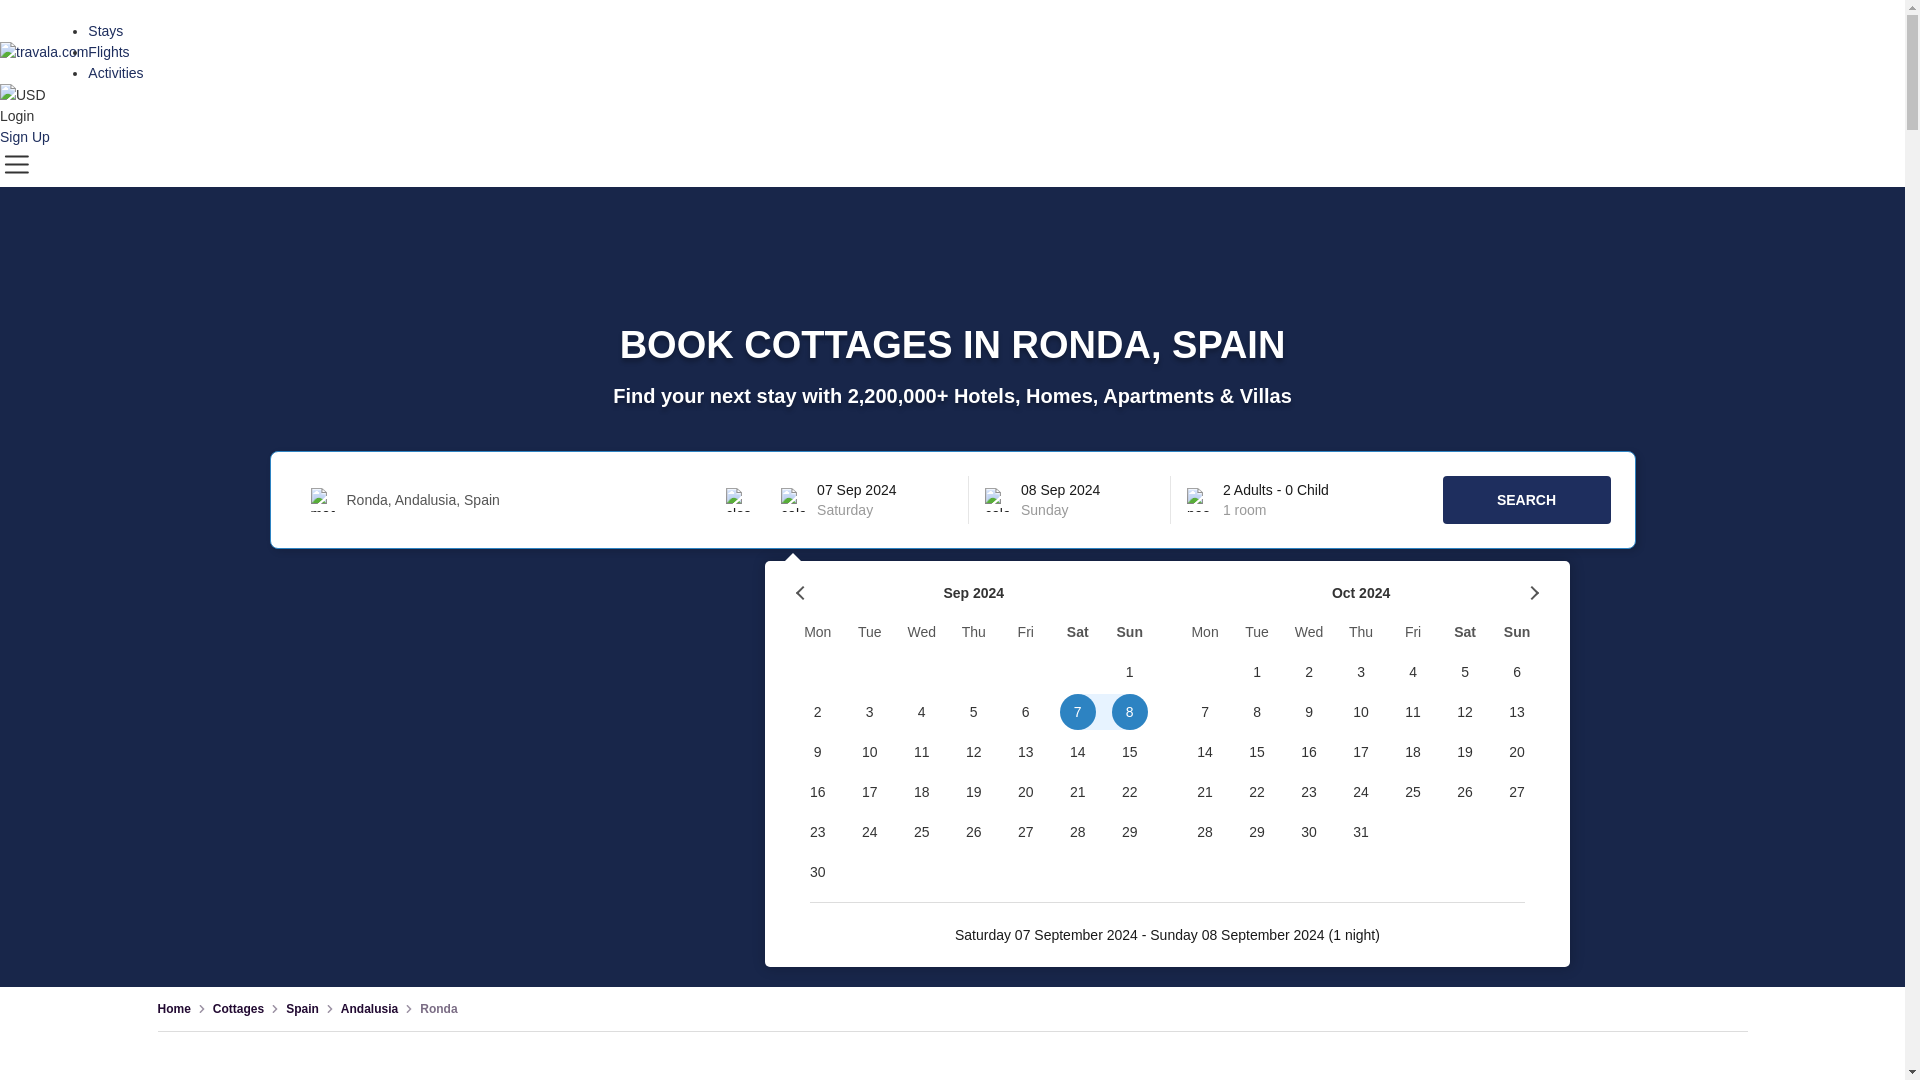 This screenshot has width=1920, height=1080. Describe the element at coordinates (974, 792) in the screenshot. I see `19` at that location.